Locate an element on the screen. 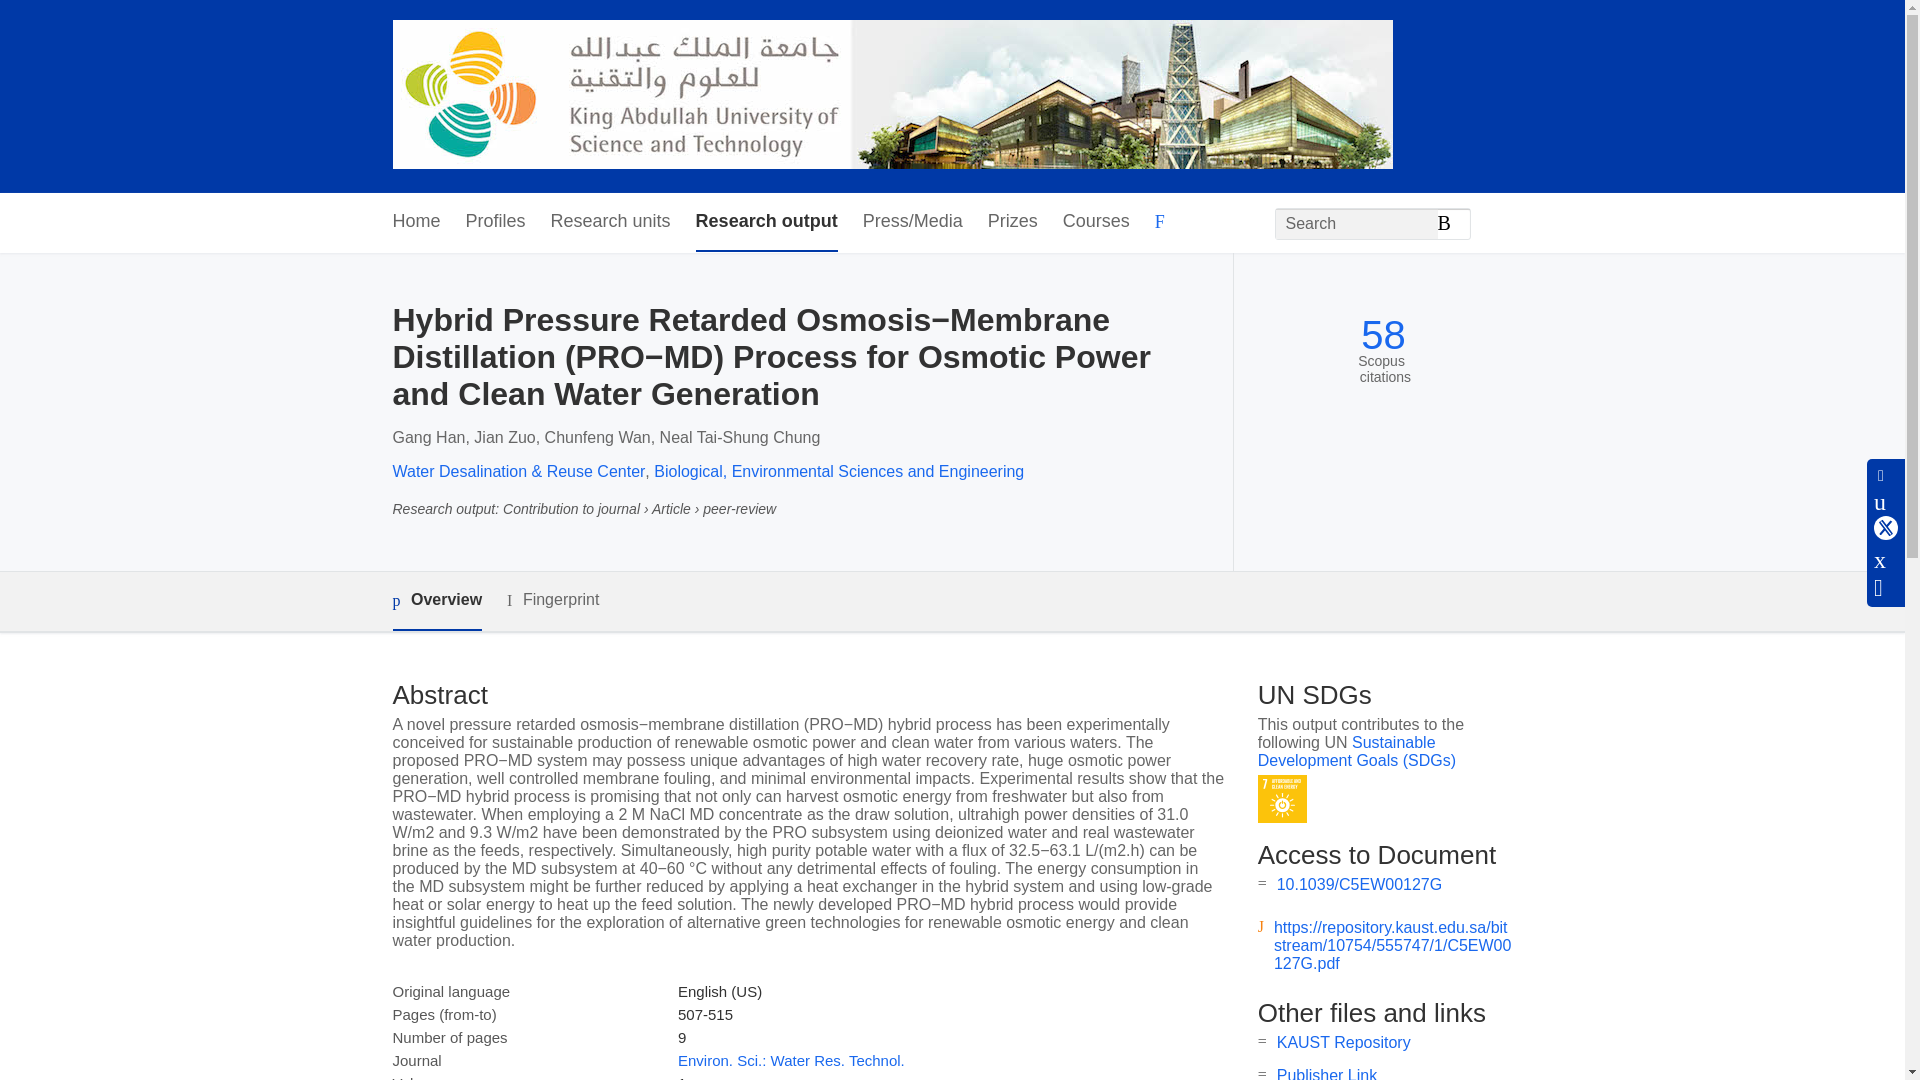  Overview is located at coordinates (436, 601).